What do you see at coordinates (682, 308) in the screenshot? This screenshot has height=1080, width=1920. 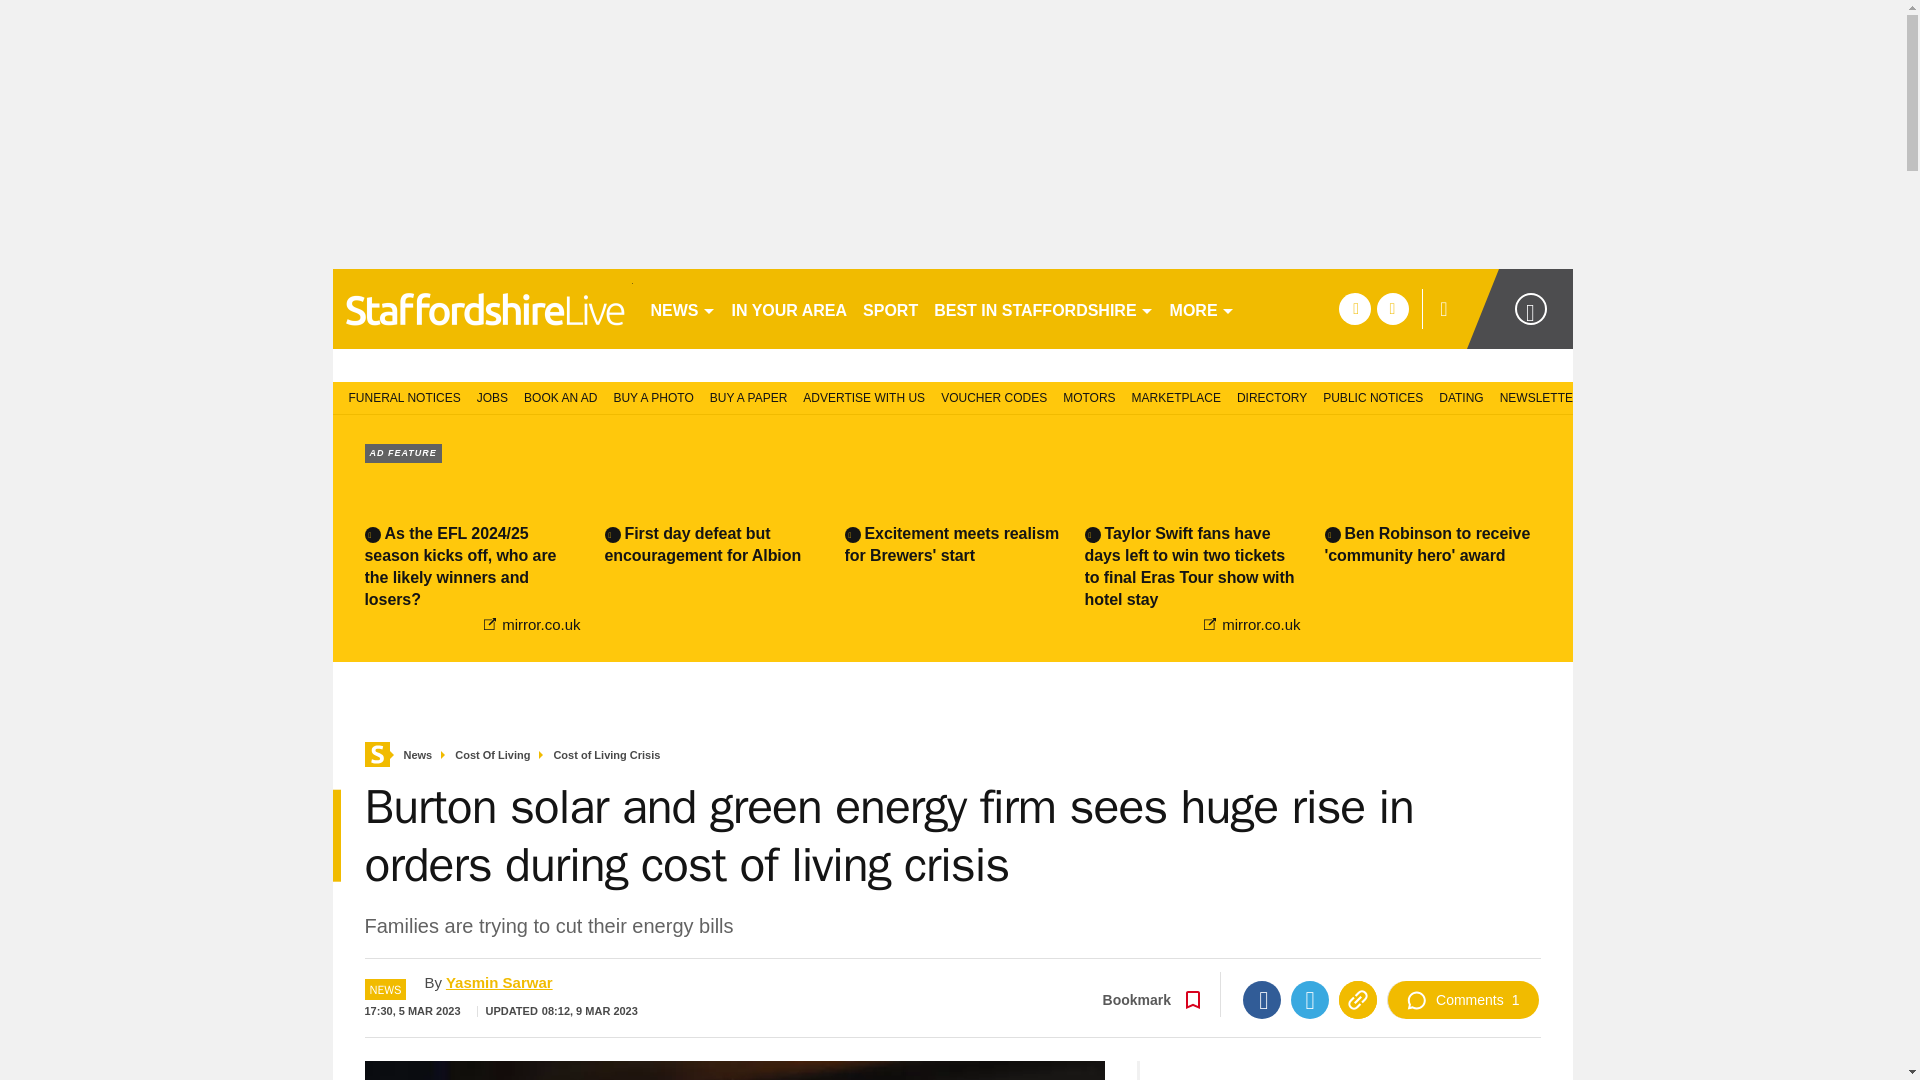 I see `NEWS` at bounding box center [682, 308].